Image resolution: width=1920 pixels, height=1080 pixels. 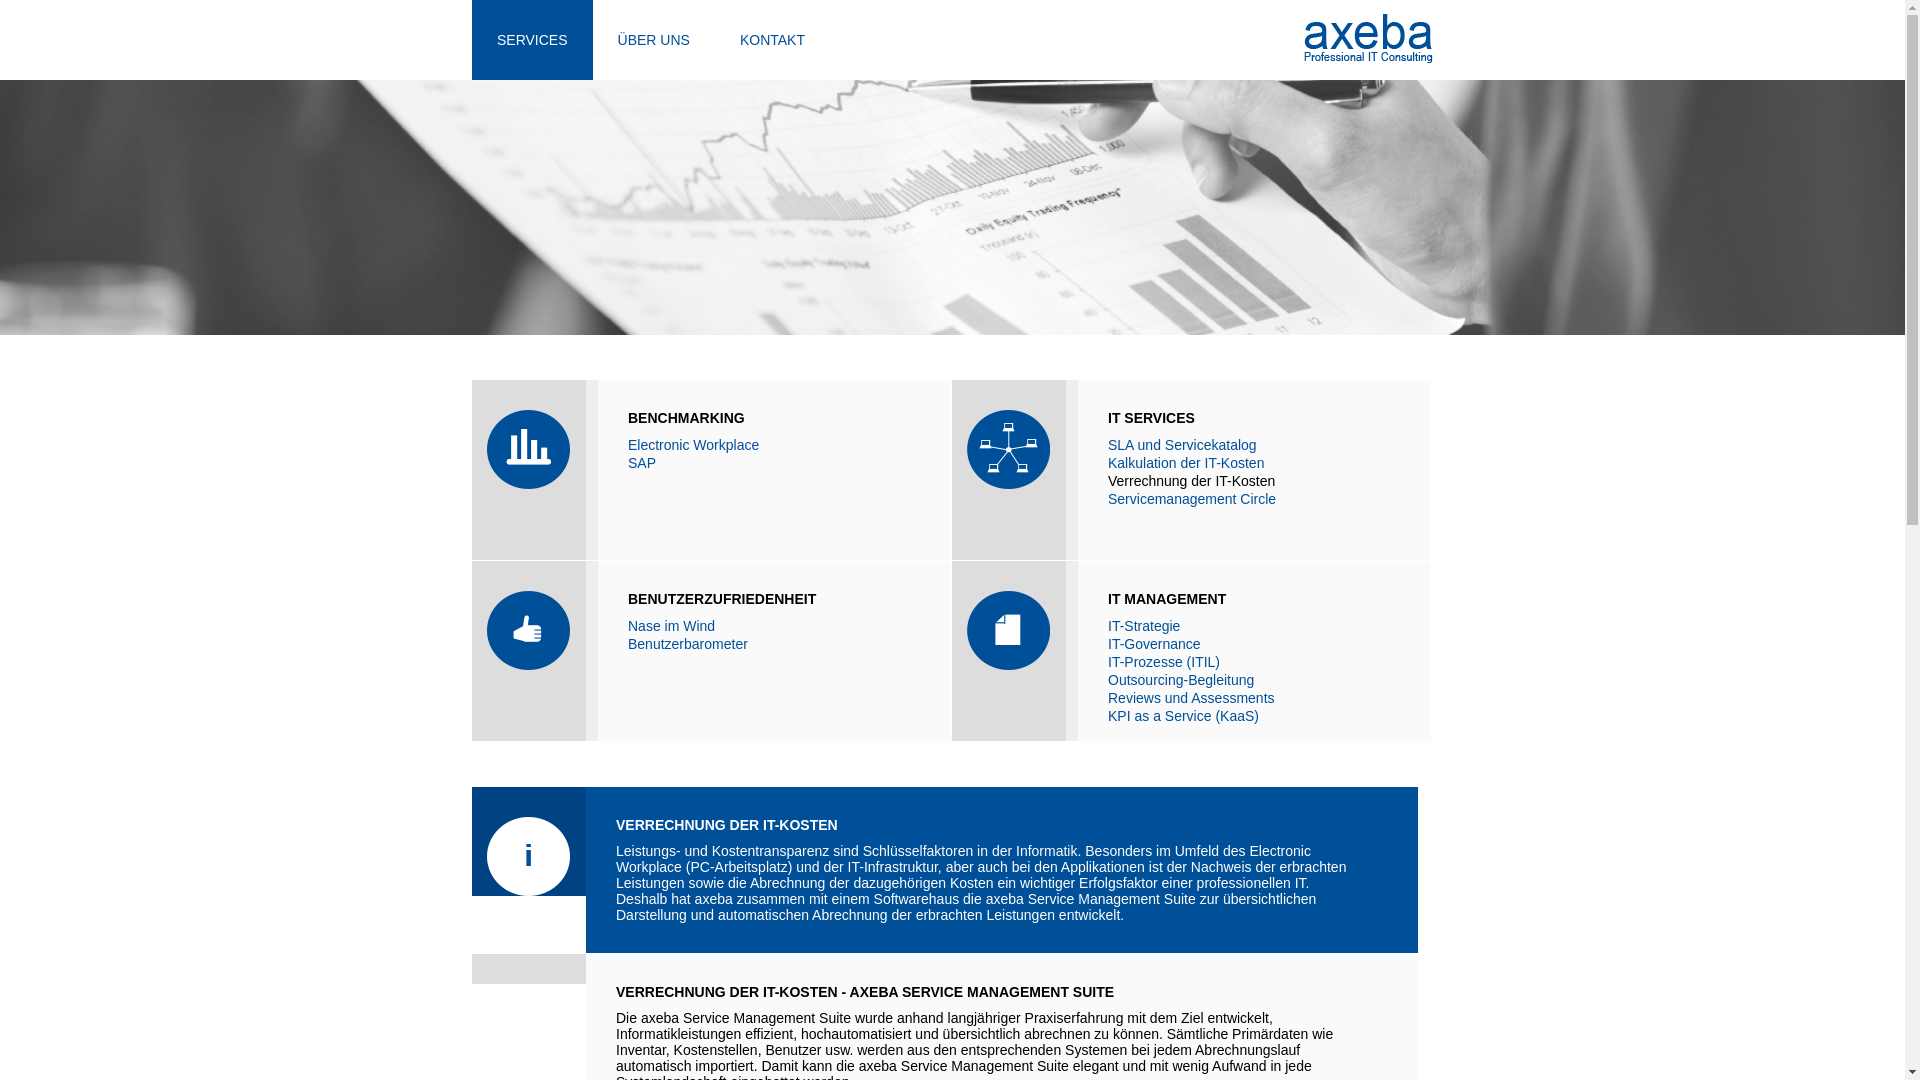 What do you see at coordinates (1254, 662) in the screenshot?
I see `IT-Prozesse (ITIL)` at bounding box center [1254, 662].